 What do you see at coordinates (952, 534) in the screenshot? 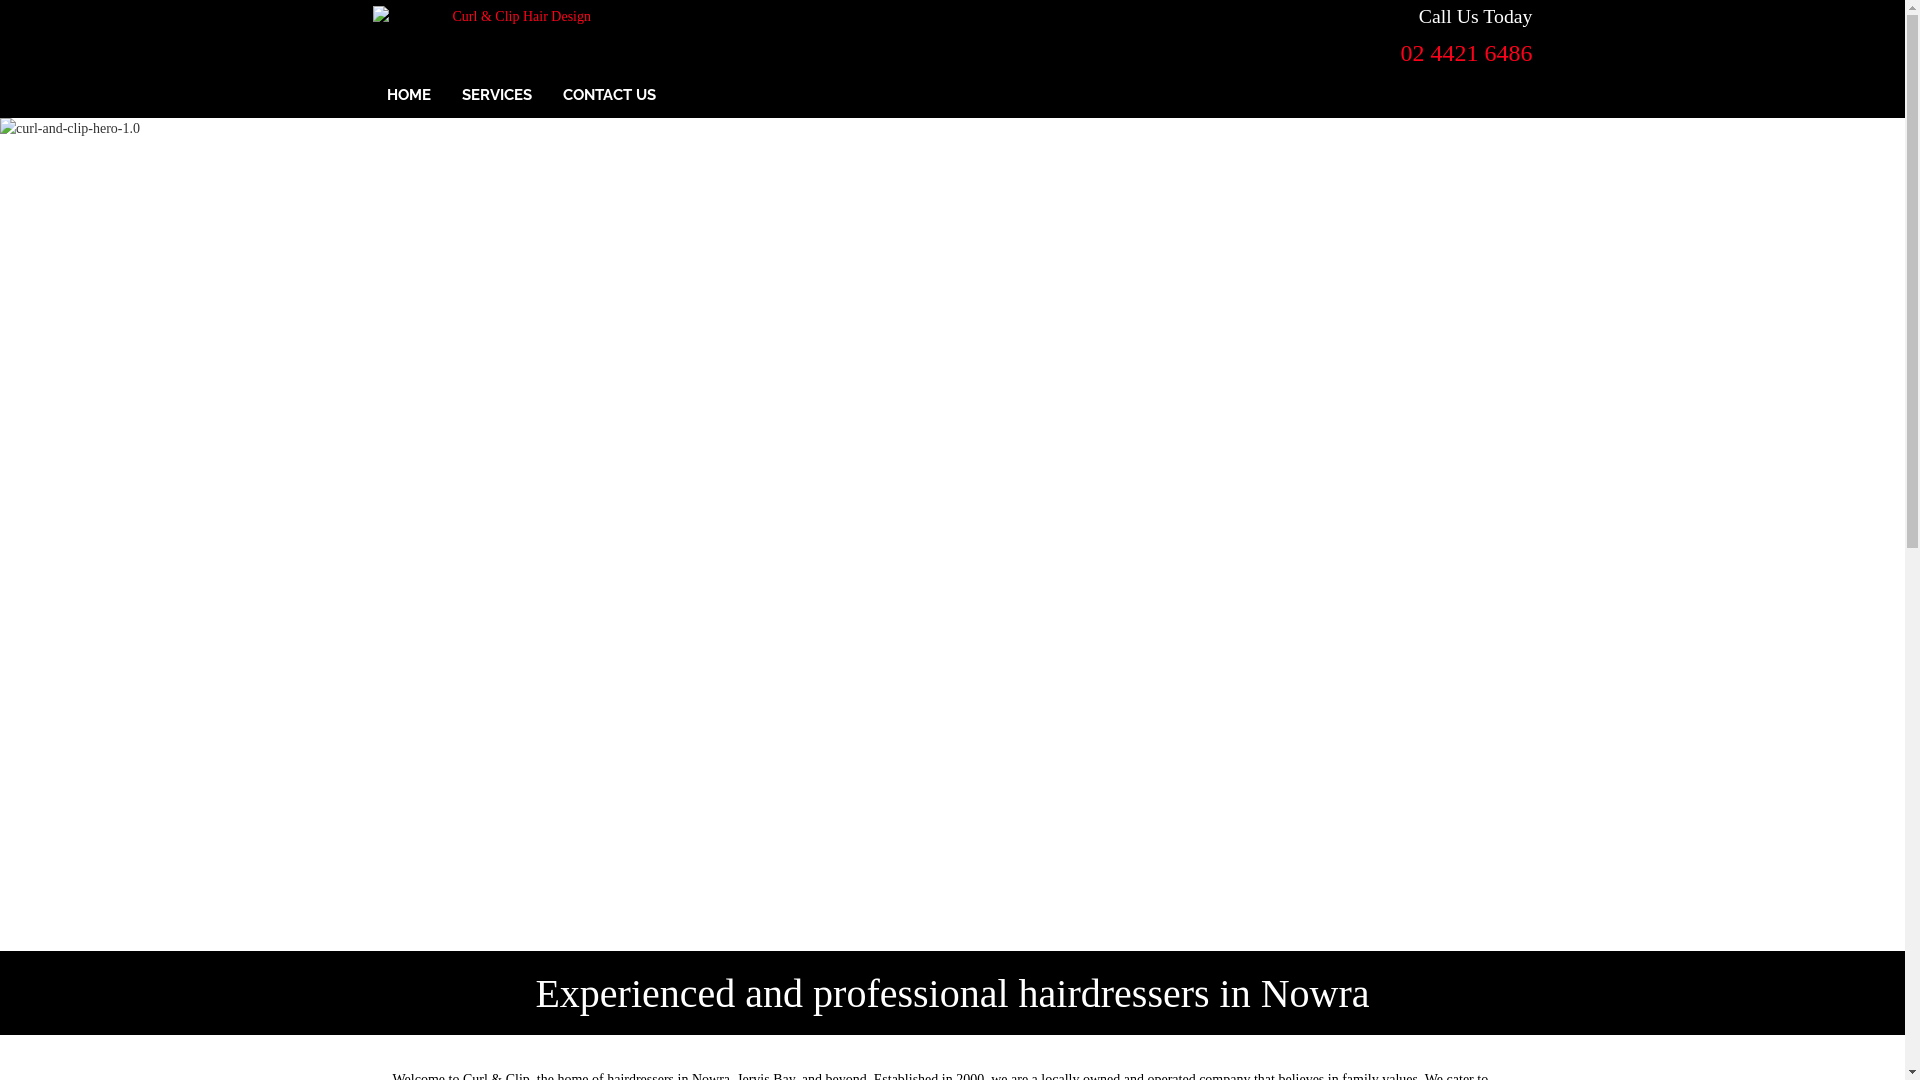
I see `curl-and-clip-hero-1.0` at bounding box center [952, 534].